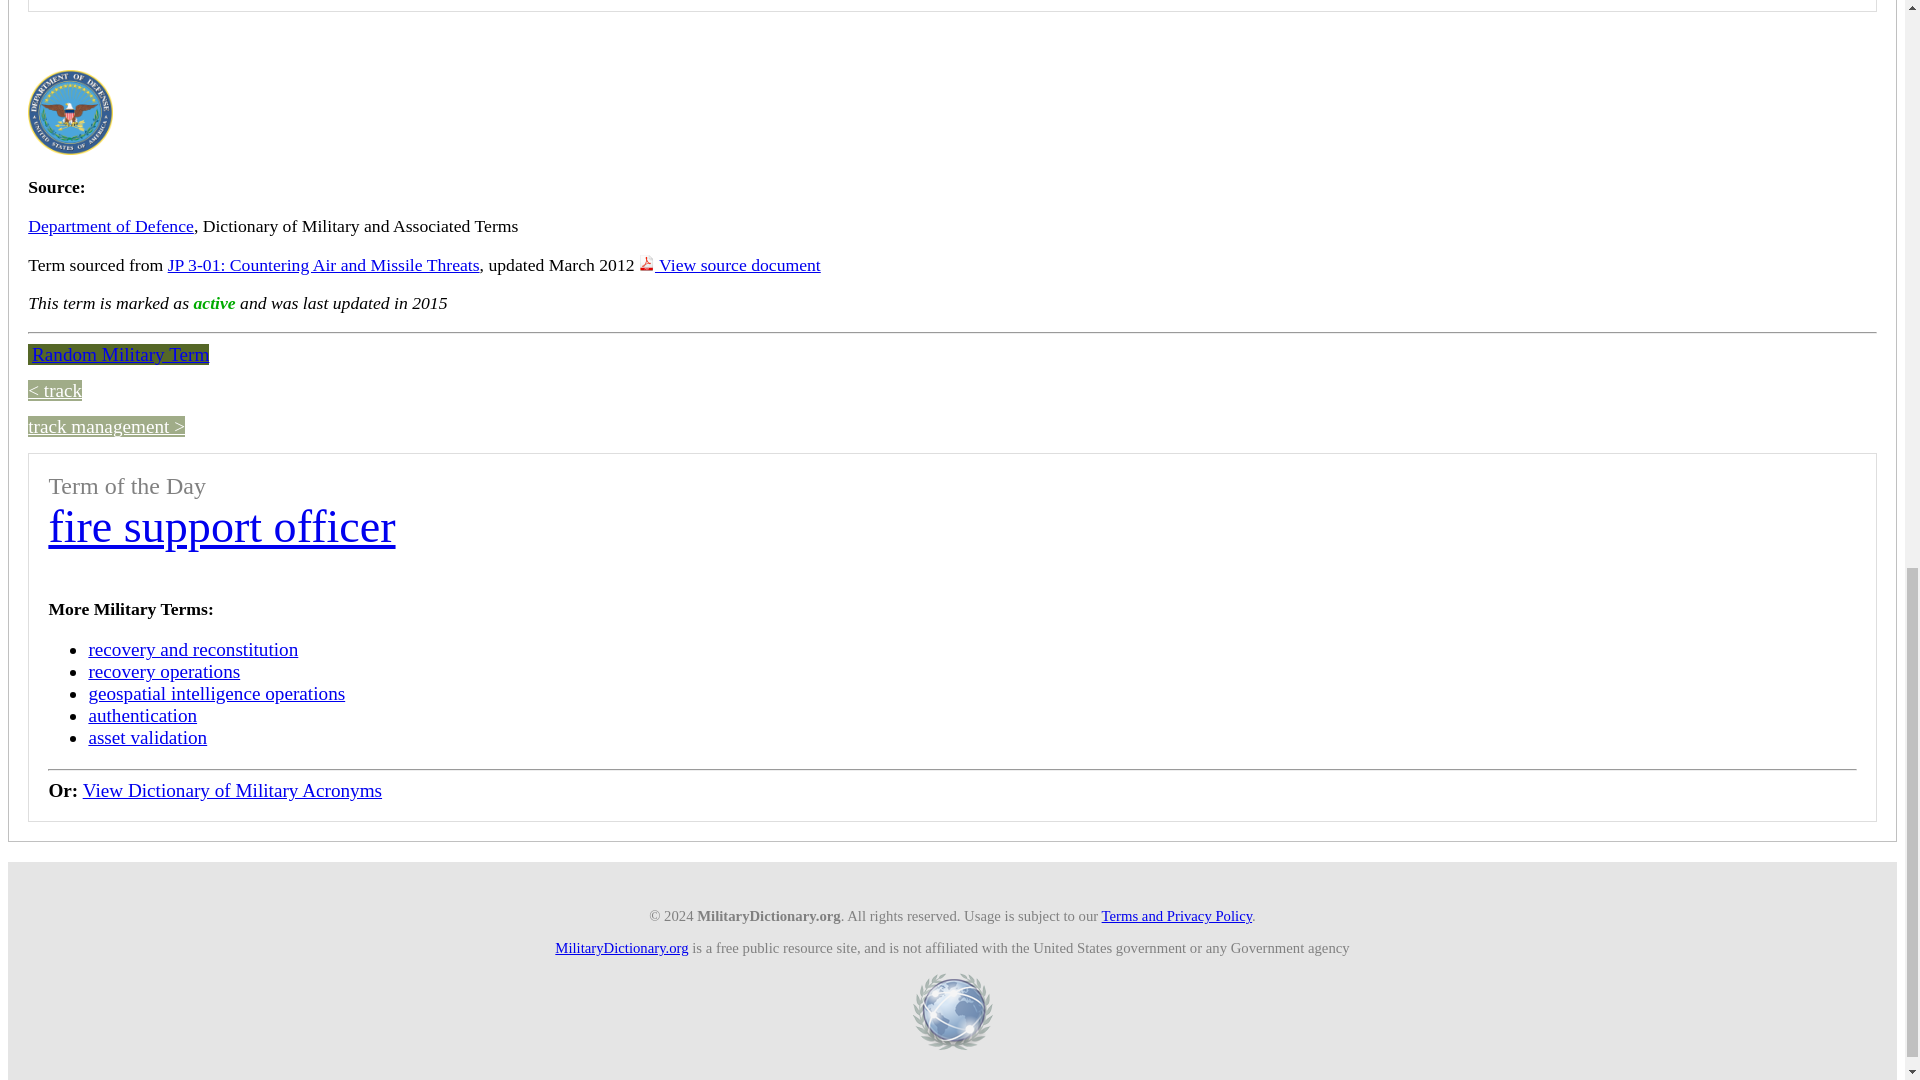  I want to click on JP 3-01: Countering Air and Missile Threats, so click(324, 264).